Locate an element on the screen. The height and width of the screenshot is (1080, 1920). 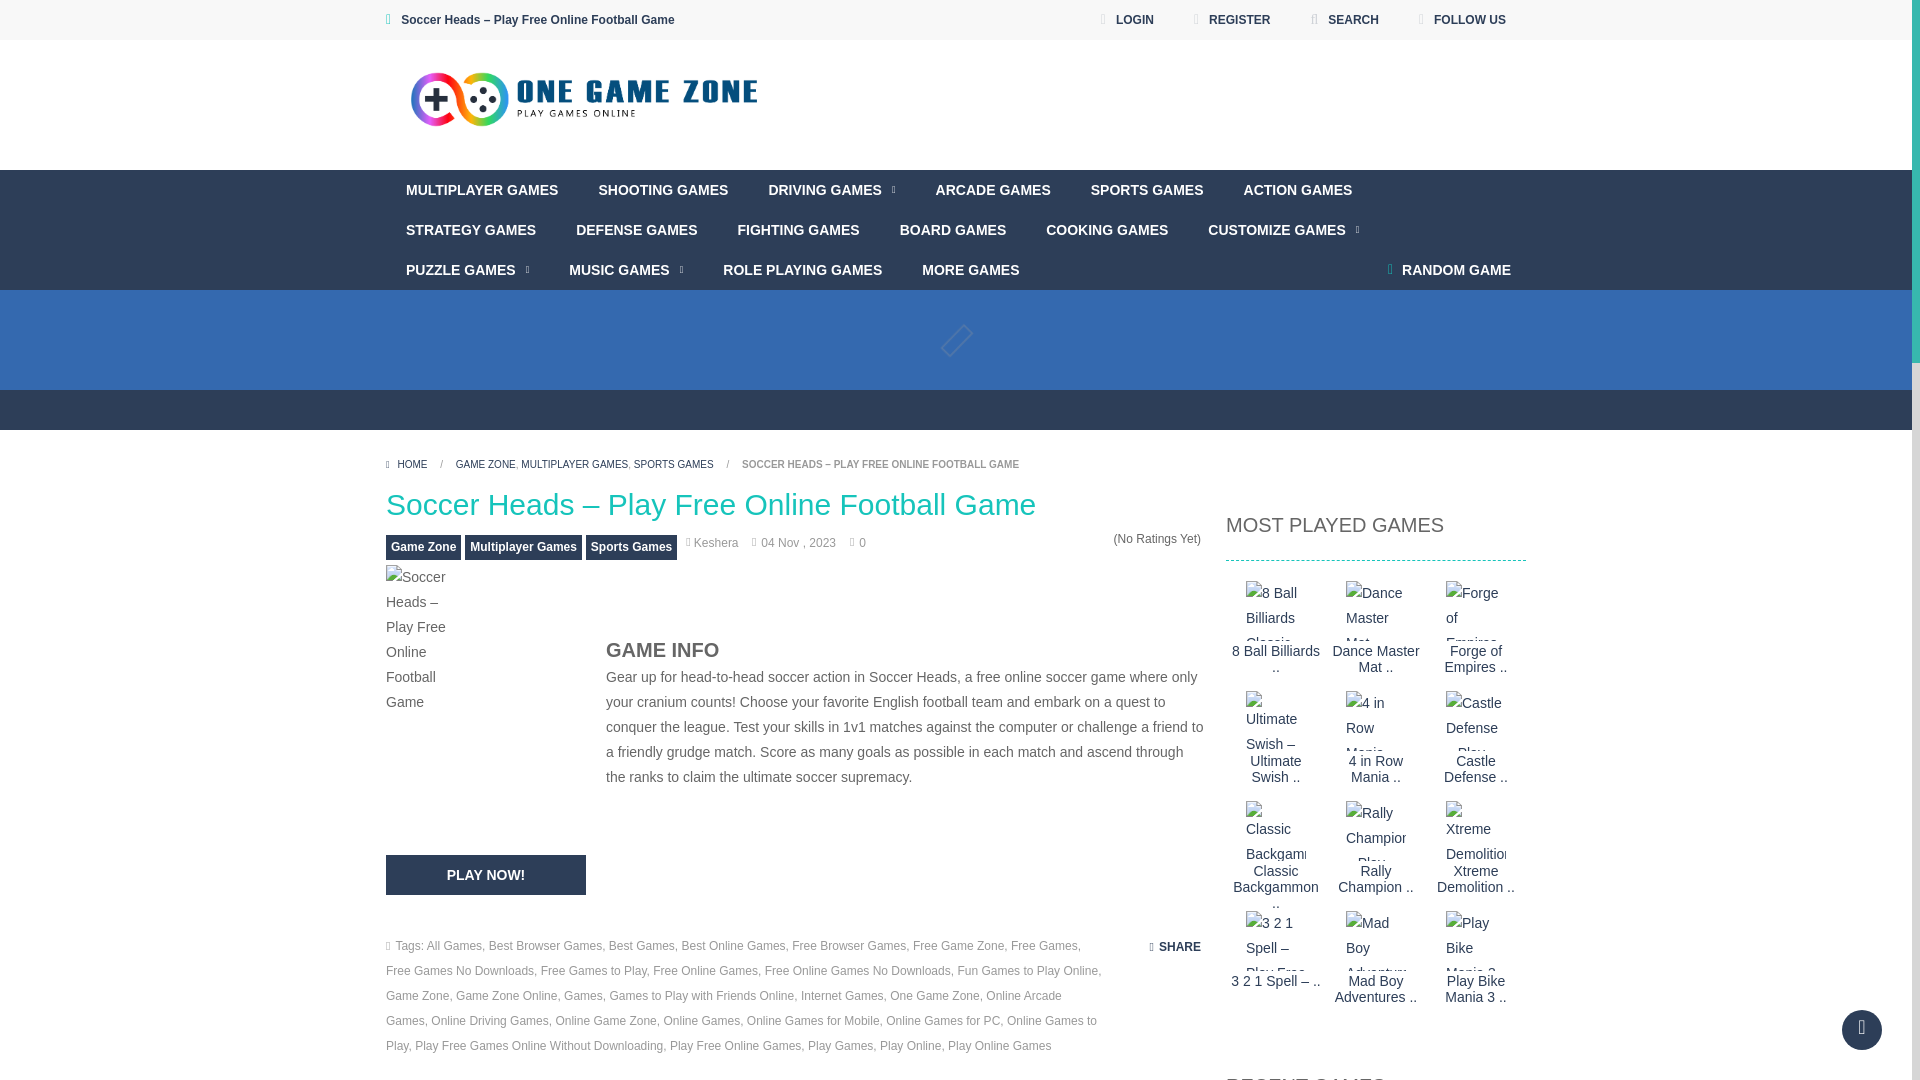
FOLLOW US is located at coordinates (1462, 20).